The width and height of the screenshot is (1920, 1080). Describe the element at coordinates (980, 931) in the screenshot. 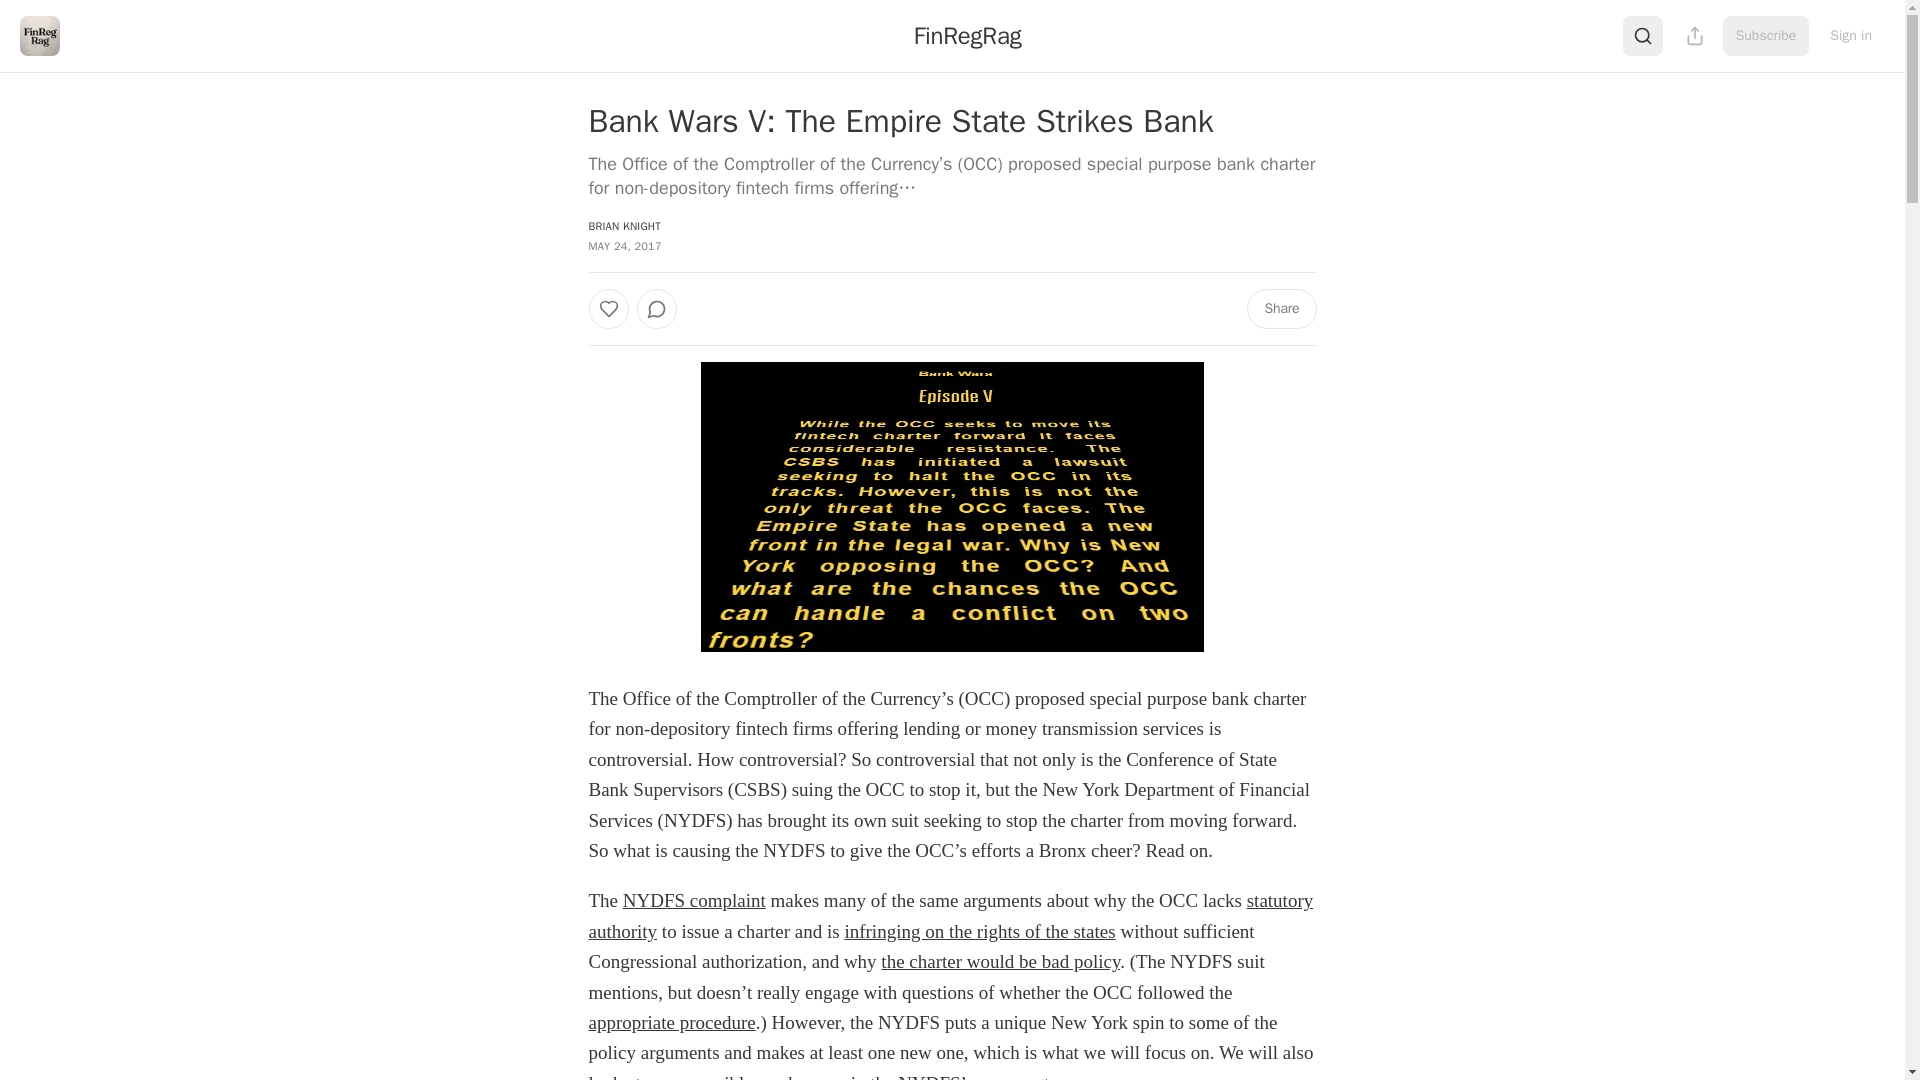

I see `infringing on the rights of the states` at that location.